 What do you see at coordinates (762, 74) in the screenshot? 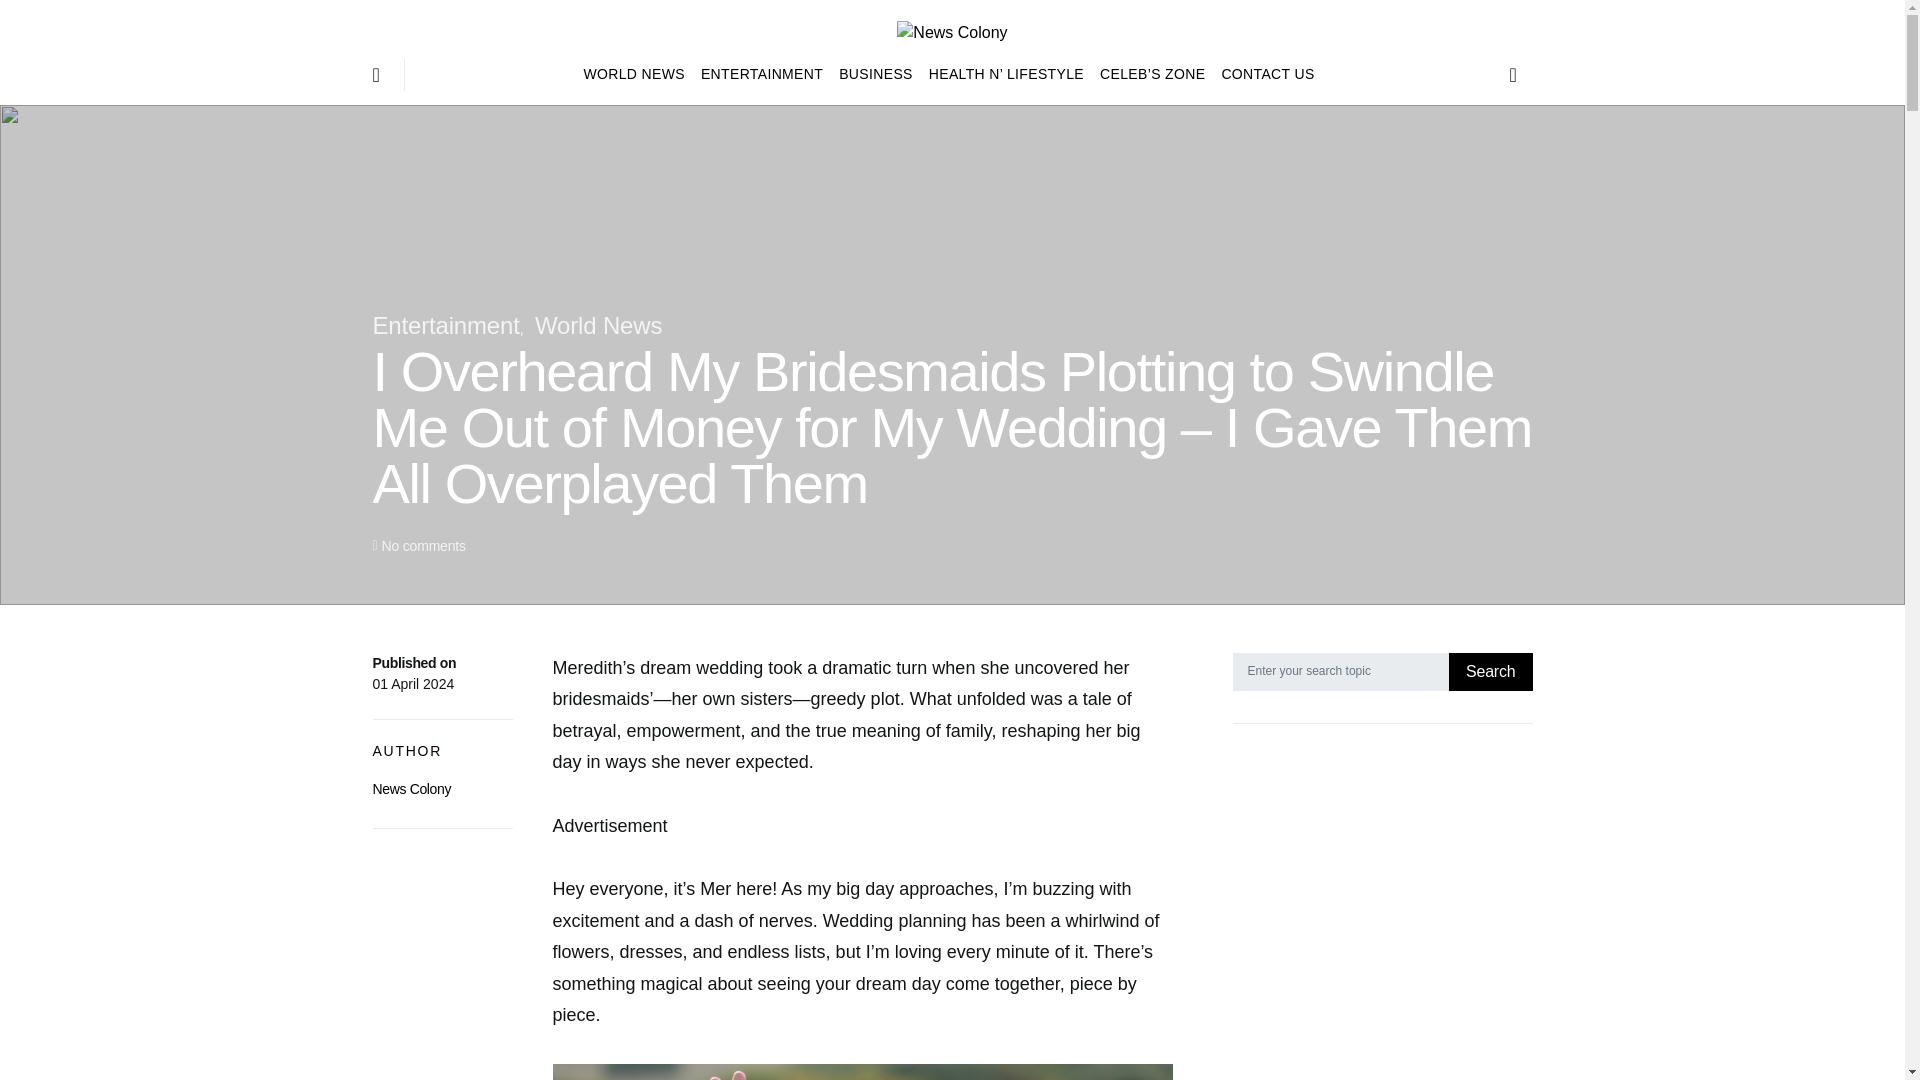
I see `ENTERTAINMENT` at bounding box center [762, 74].